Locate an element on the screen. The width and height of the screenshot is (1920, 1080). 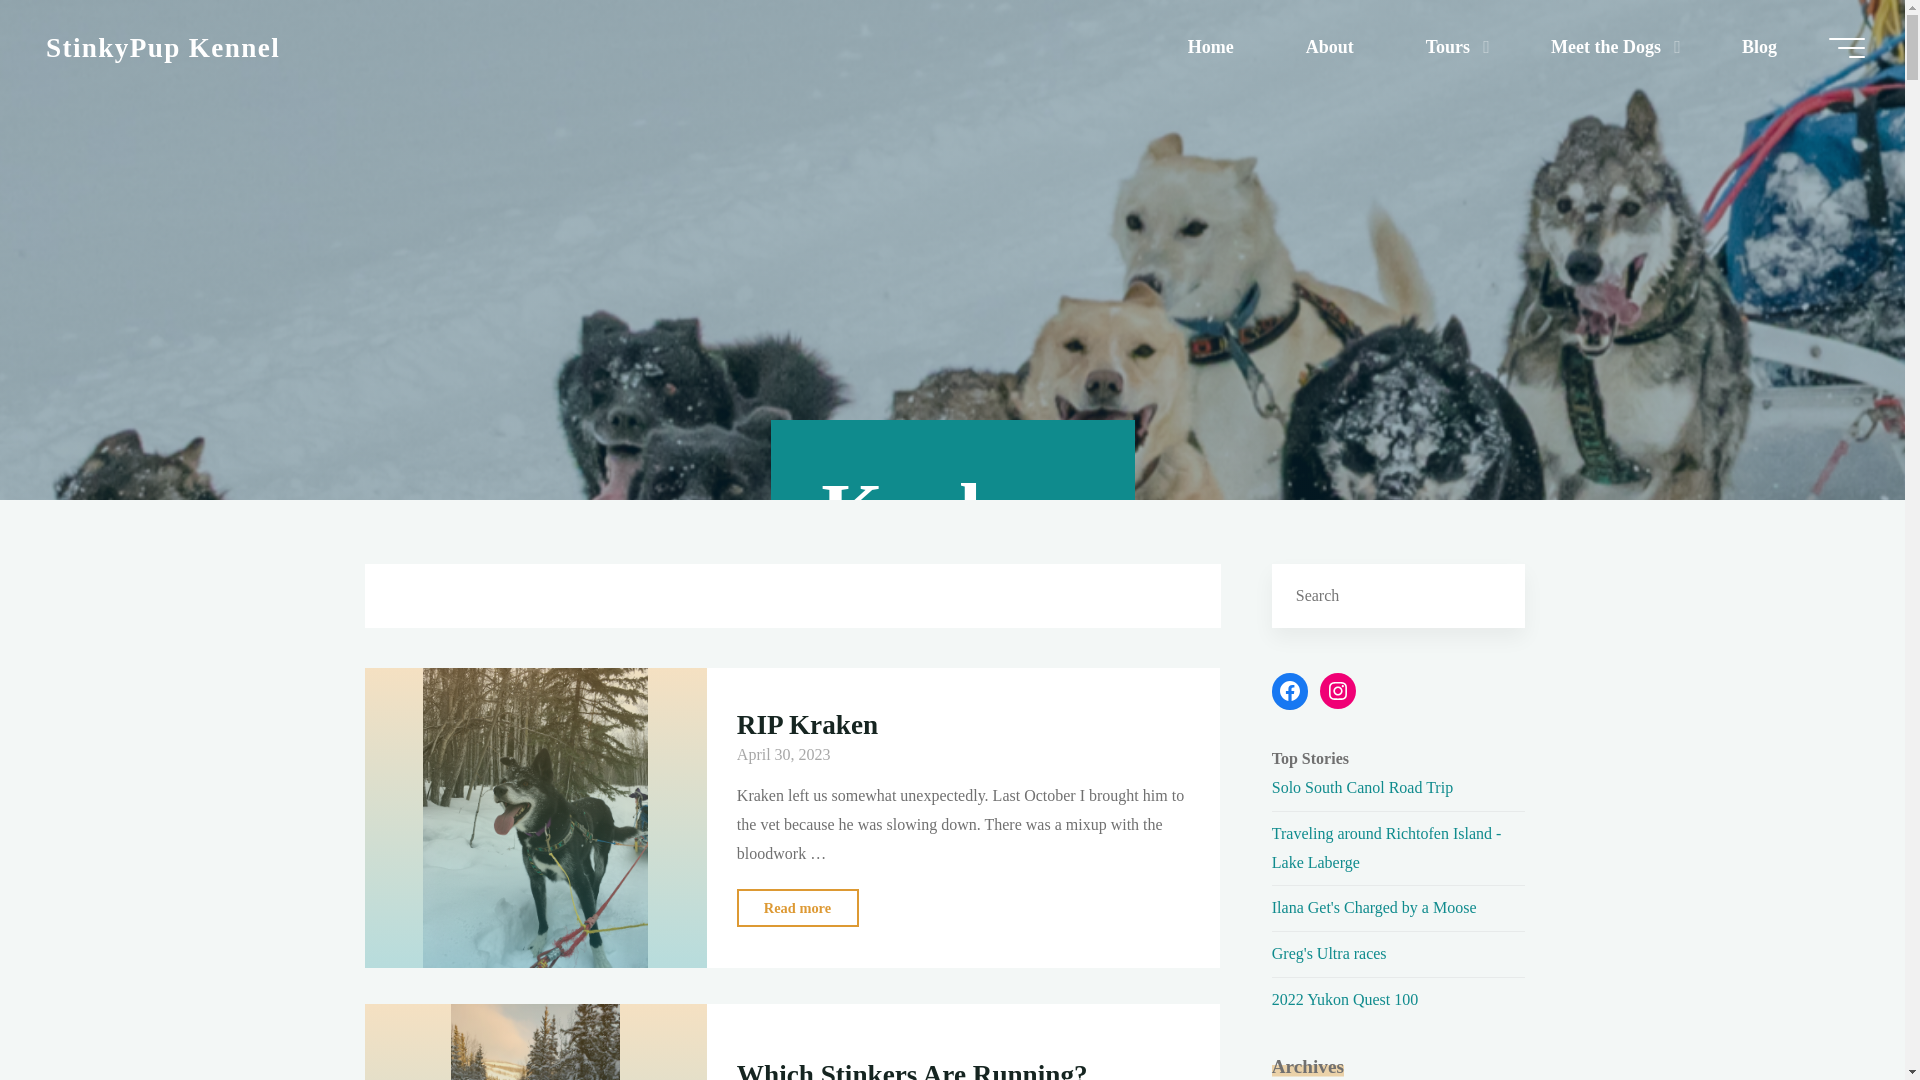
RIP Kraken is located at coordinates (1330, 47).